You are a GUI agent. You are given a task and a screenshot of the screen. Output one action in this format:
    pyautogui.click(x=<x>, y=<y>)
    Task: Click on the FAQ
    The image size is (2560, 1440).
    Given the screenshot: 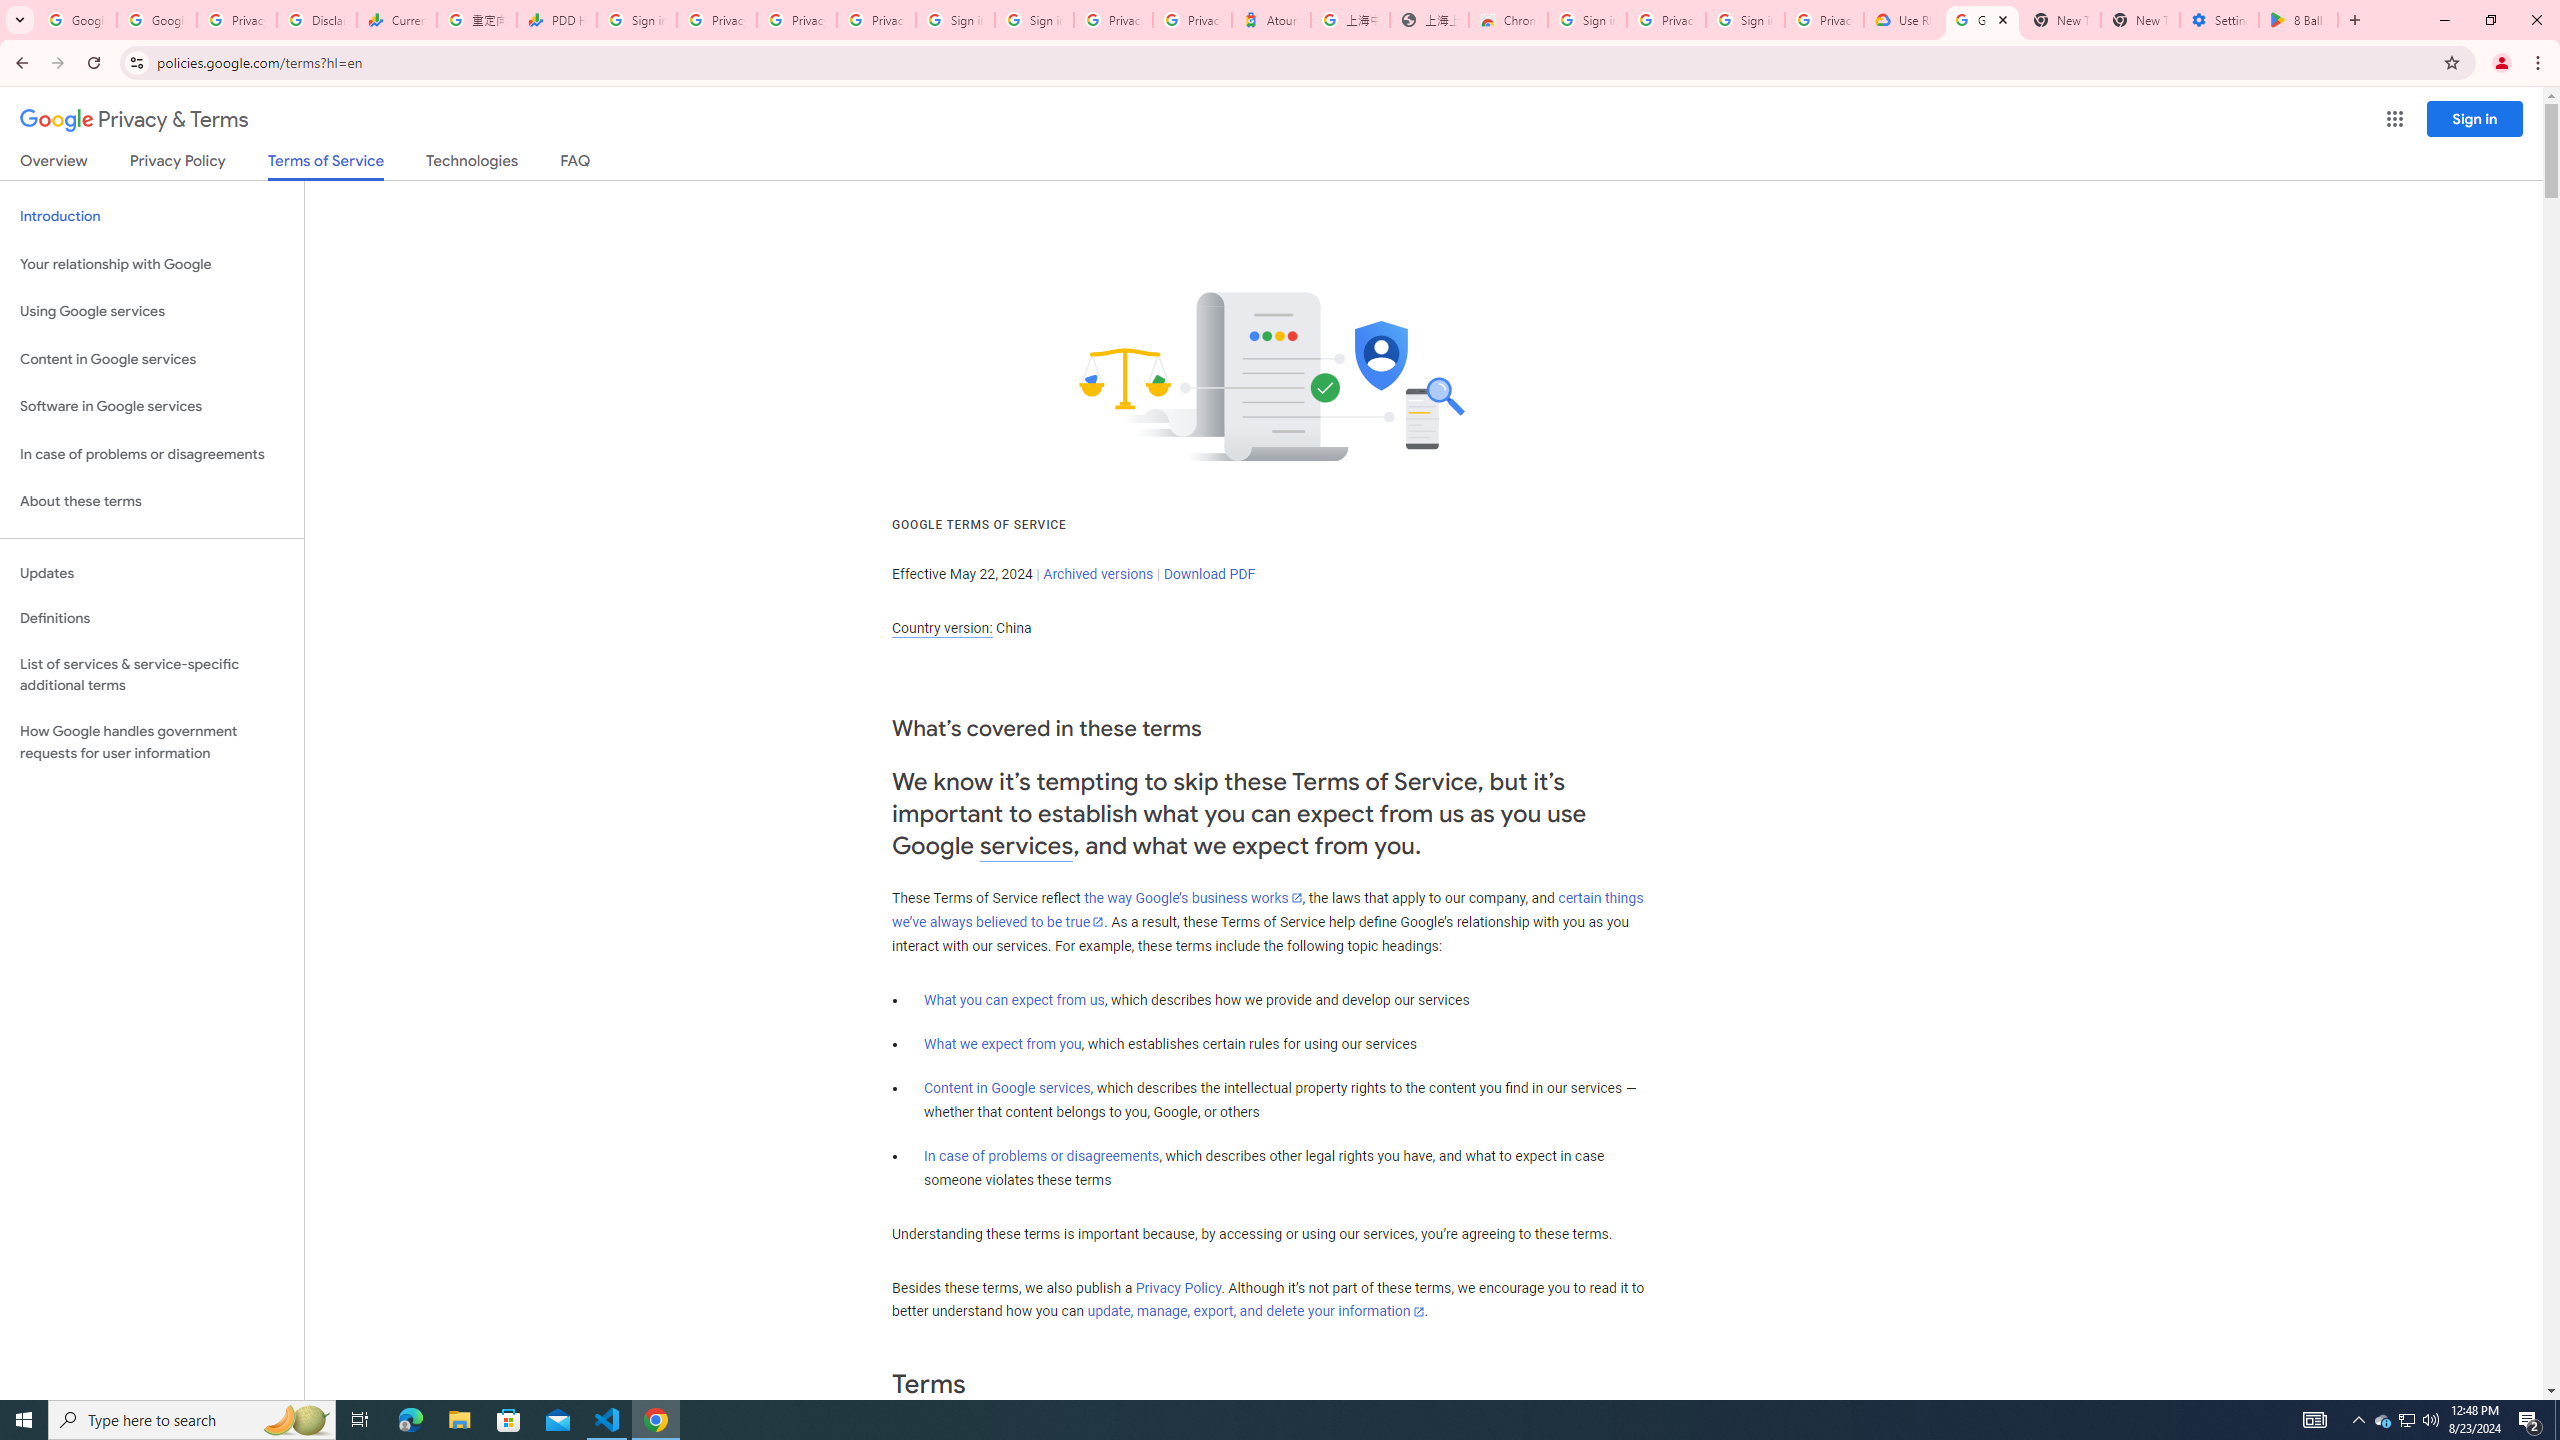 What is the action you would take?
    pyautogui.click(x=576, y=164)
    